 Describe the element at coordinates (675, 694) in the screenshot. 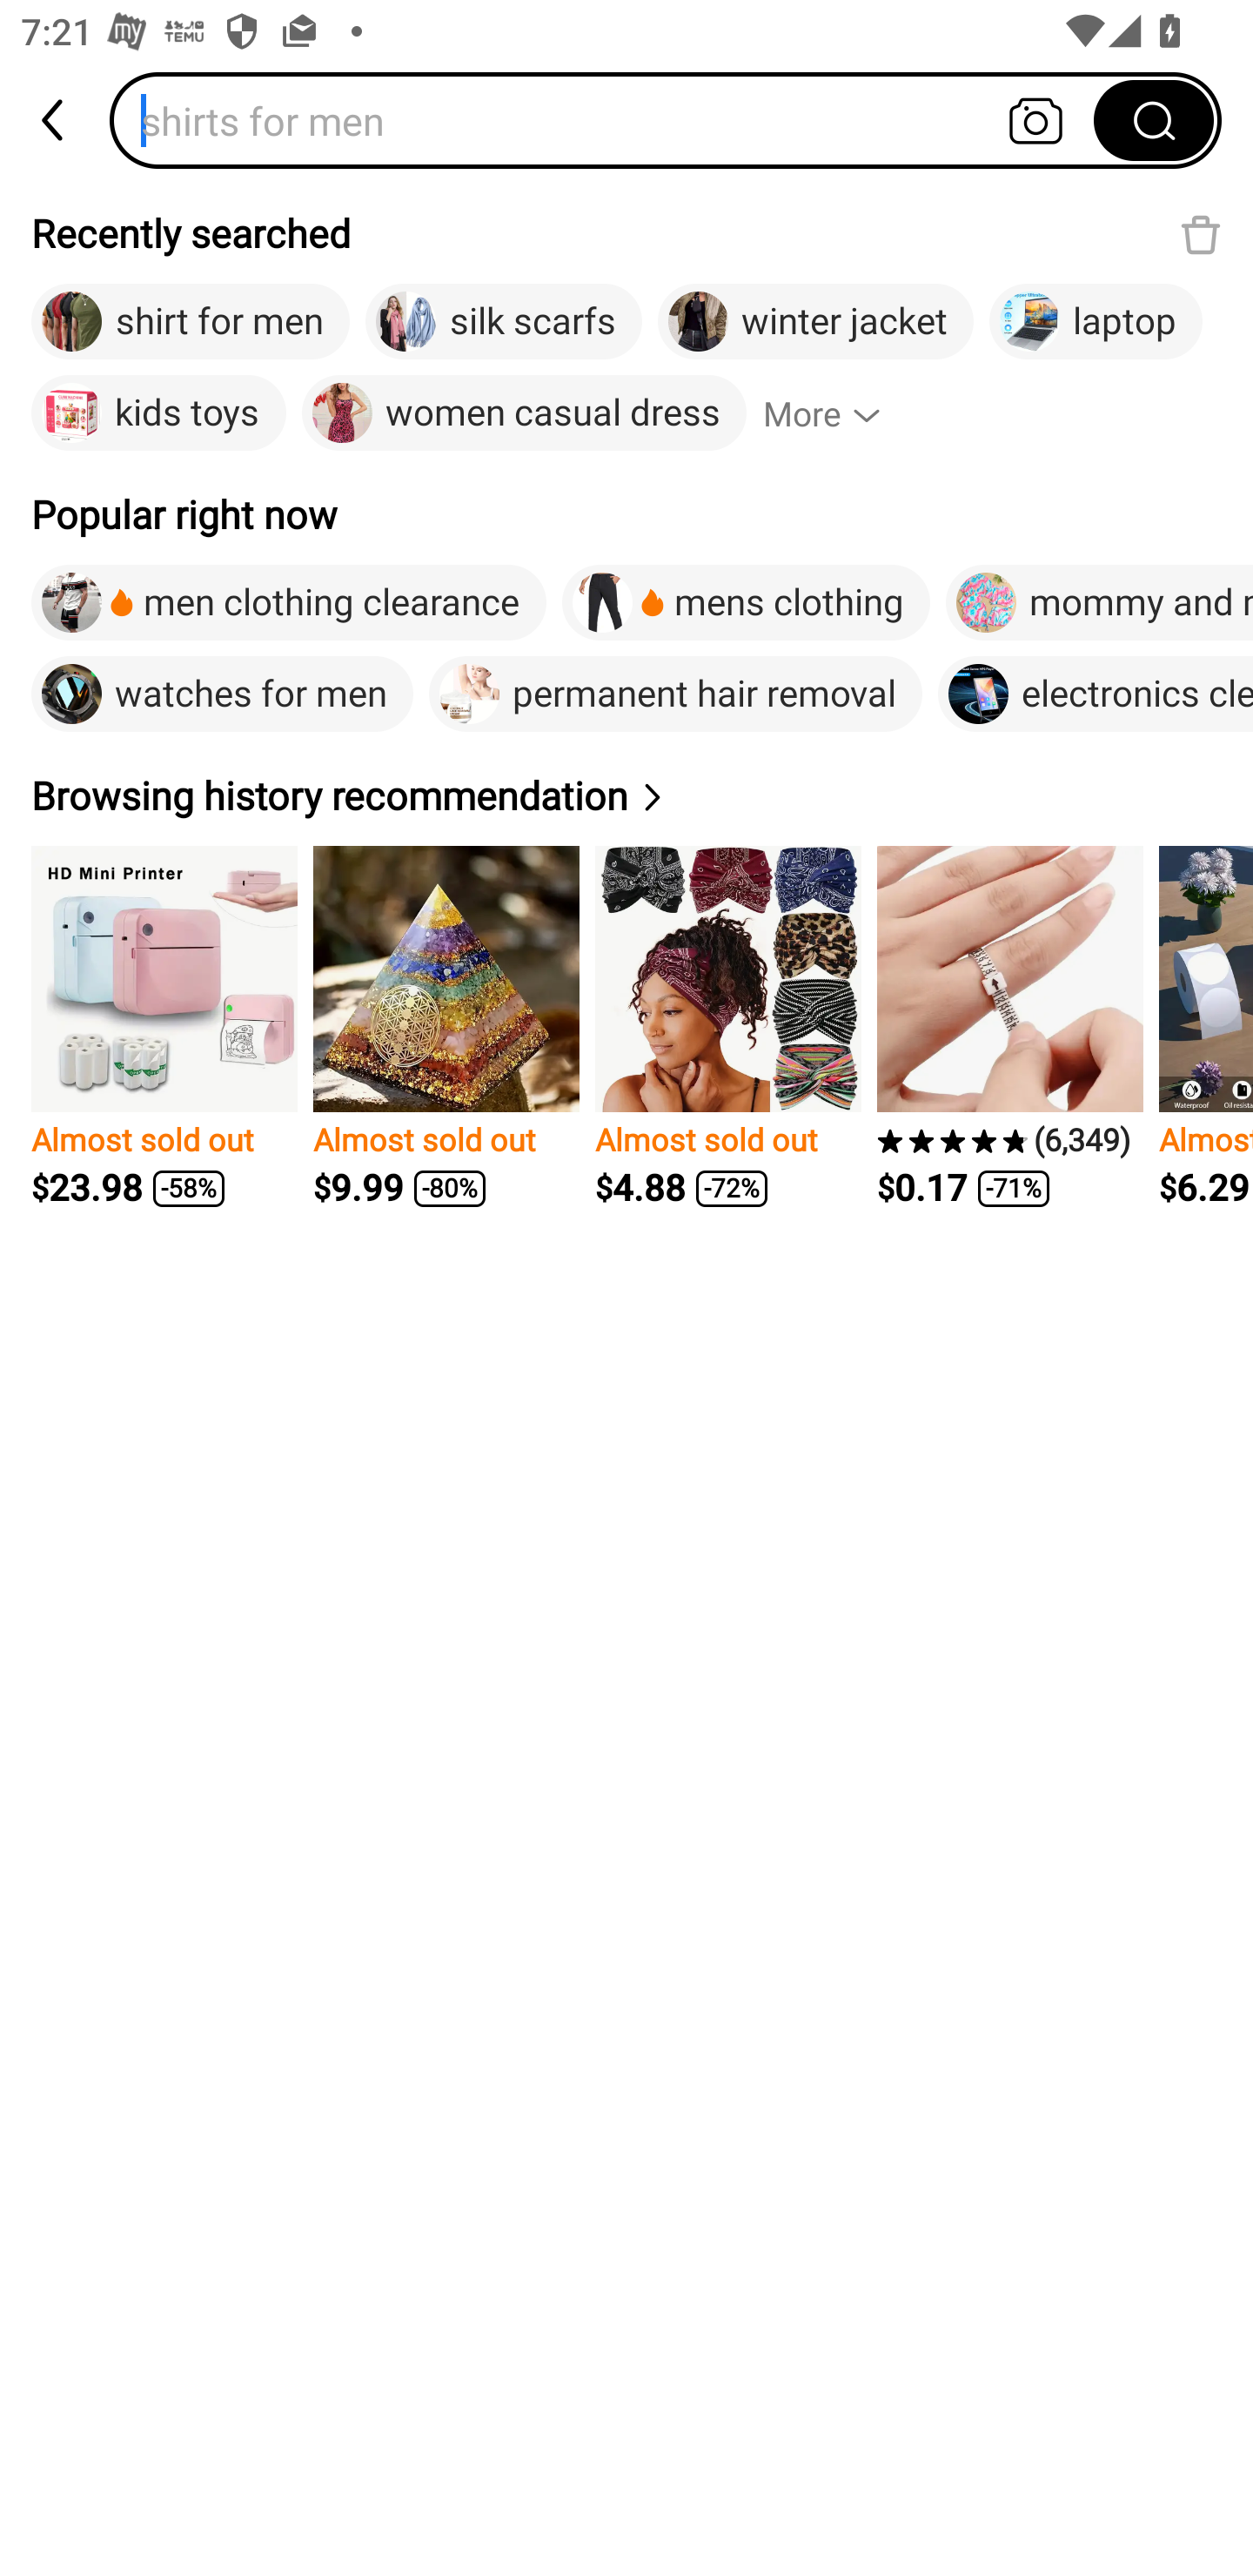

I see `permanent hair removal` at that location.